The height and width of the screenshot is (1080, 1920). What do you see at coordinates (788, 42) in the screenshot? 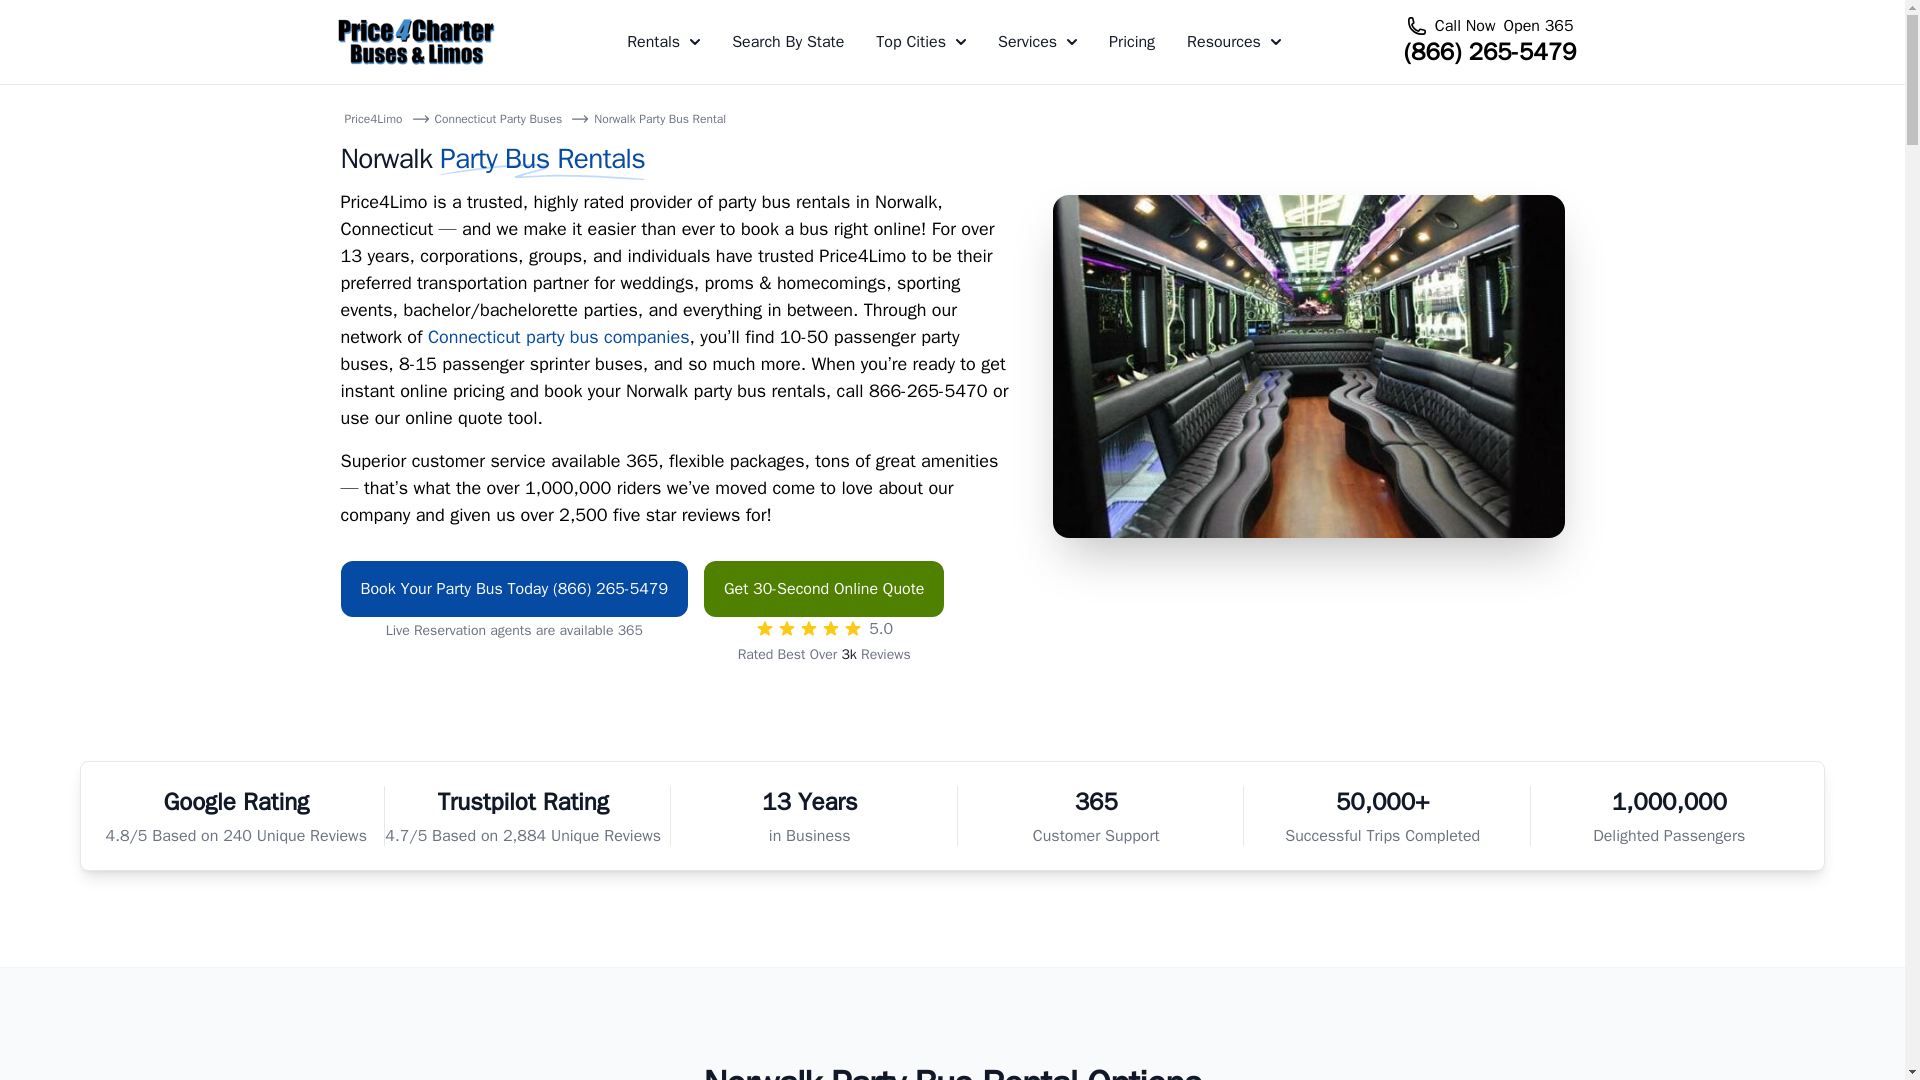
I see `Search By State` at bounding box center [788, 42].